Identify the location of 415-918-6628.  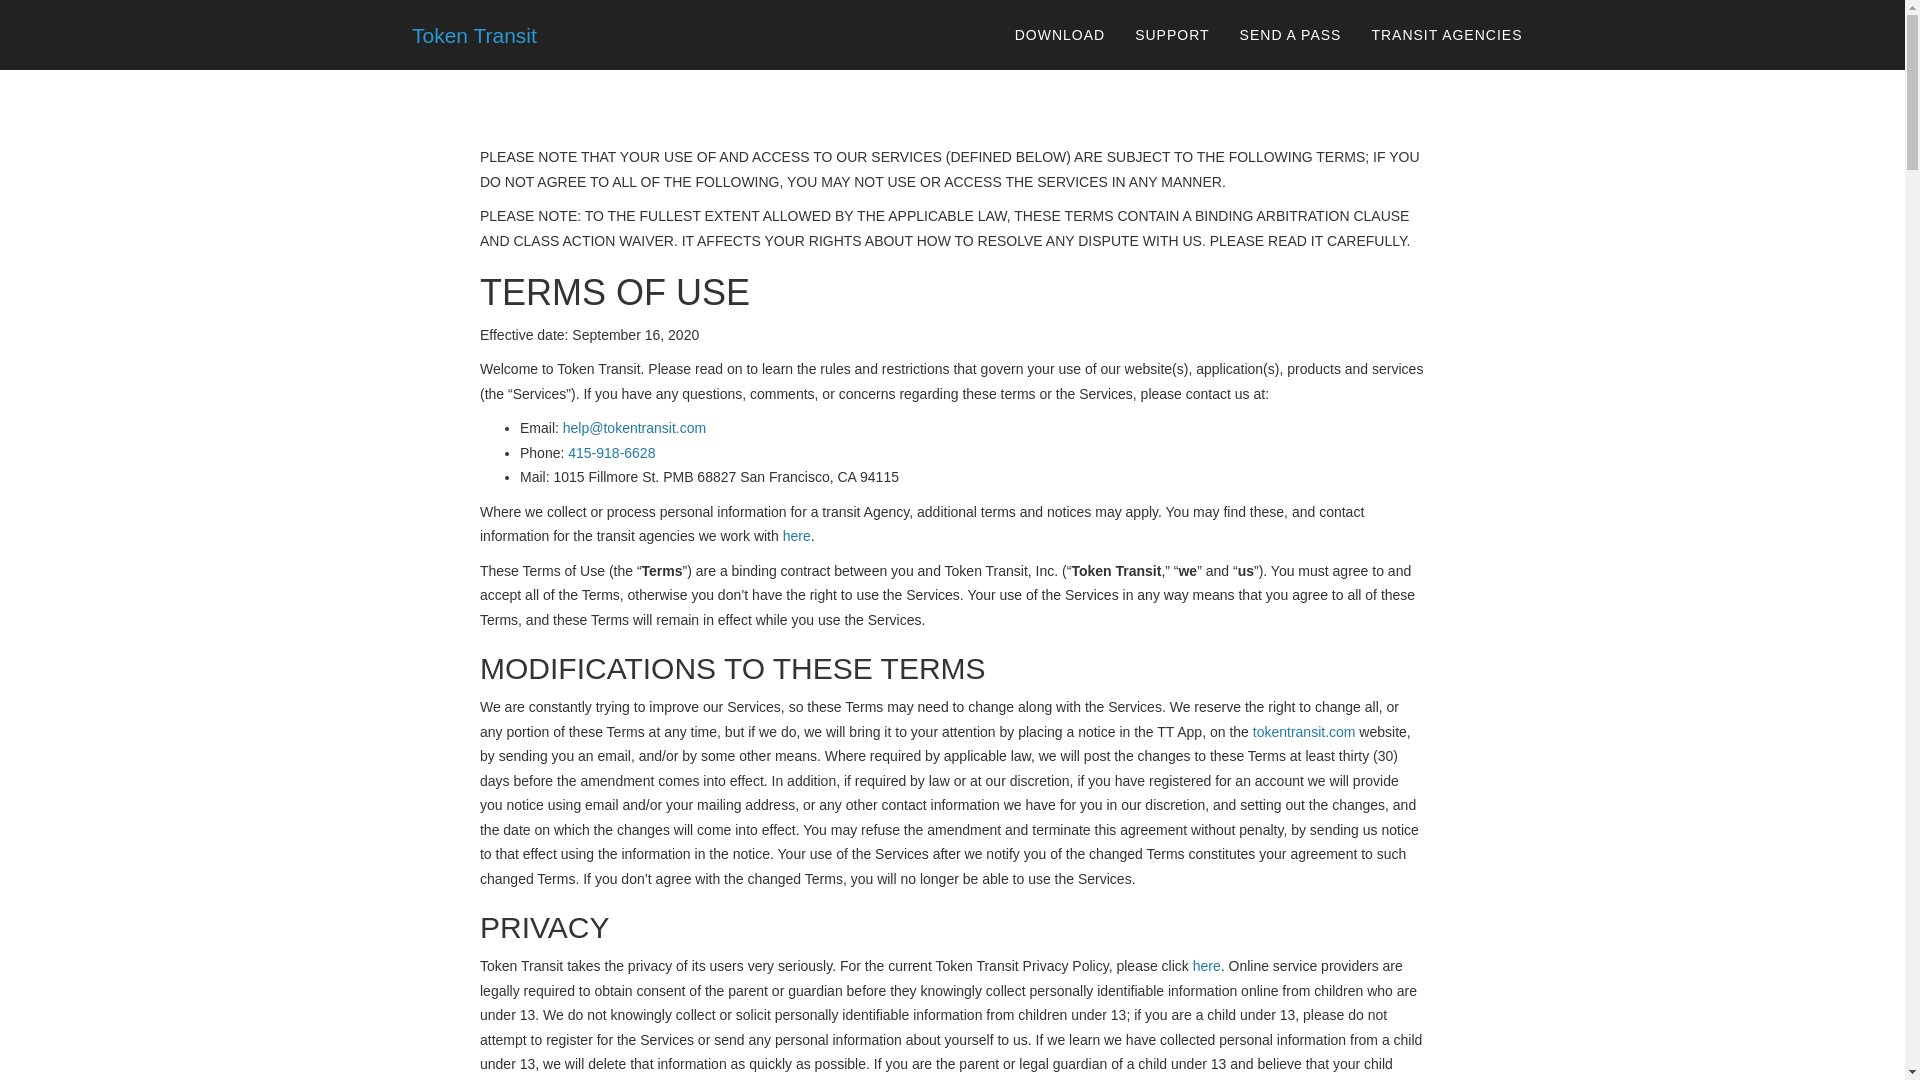
(611, 452).